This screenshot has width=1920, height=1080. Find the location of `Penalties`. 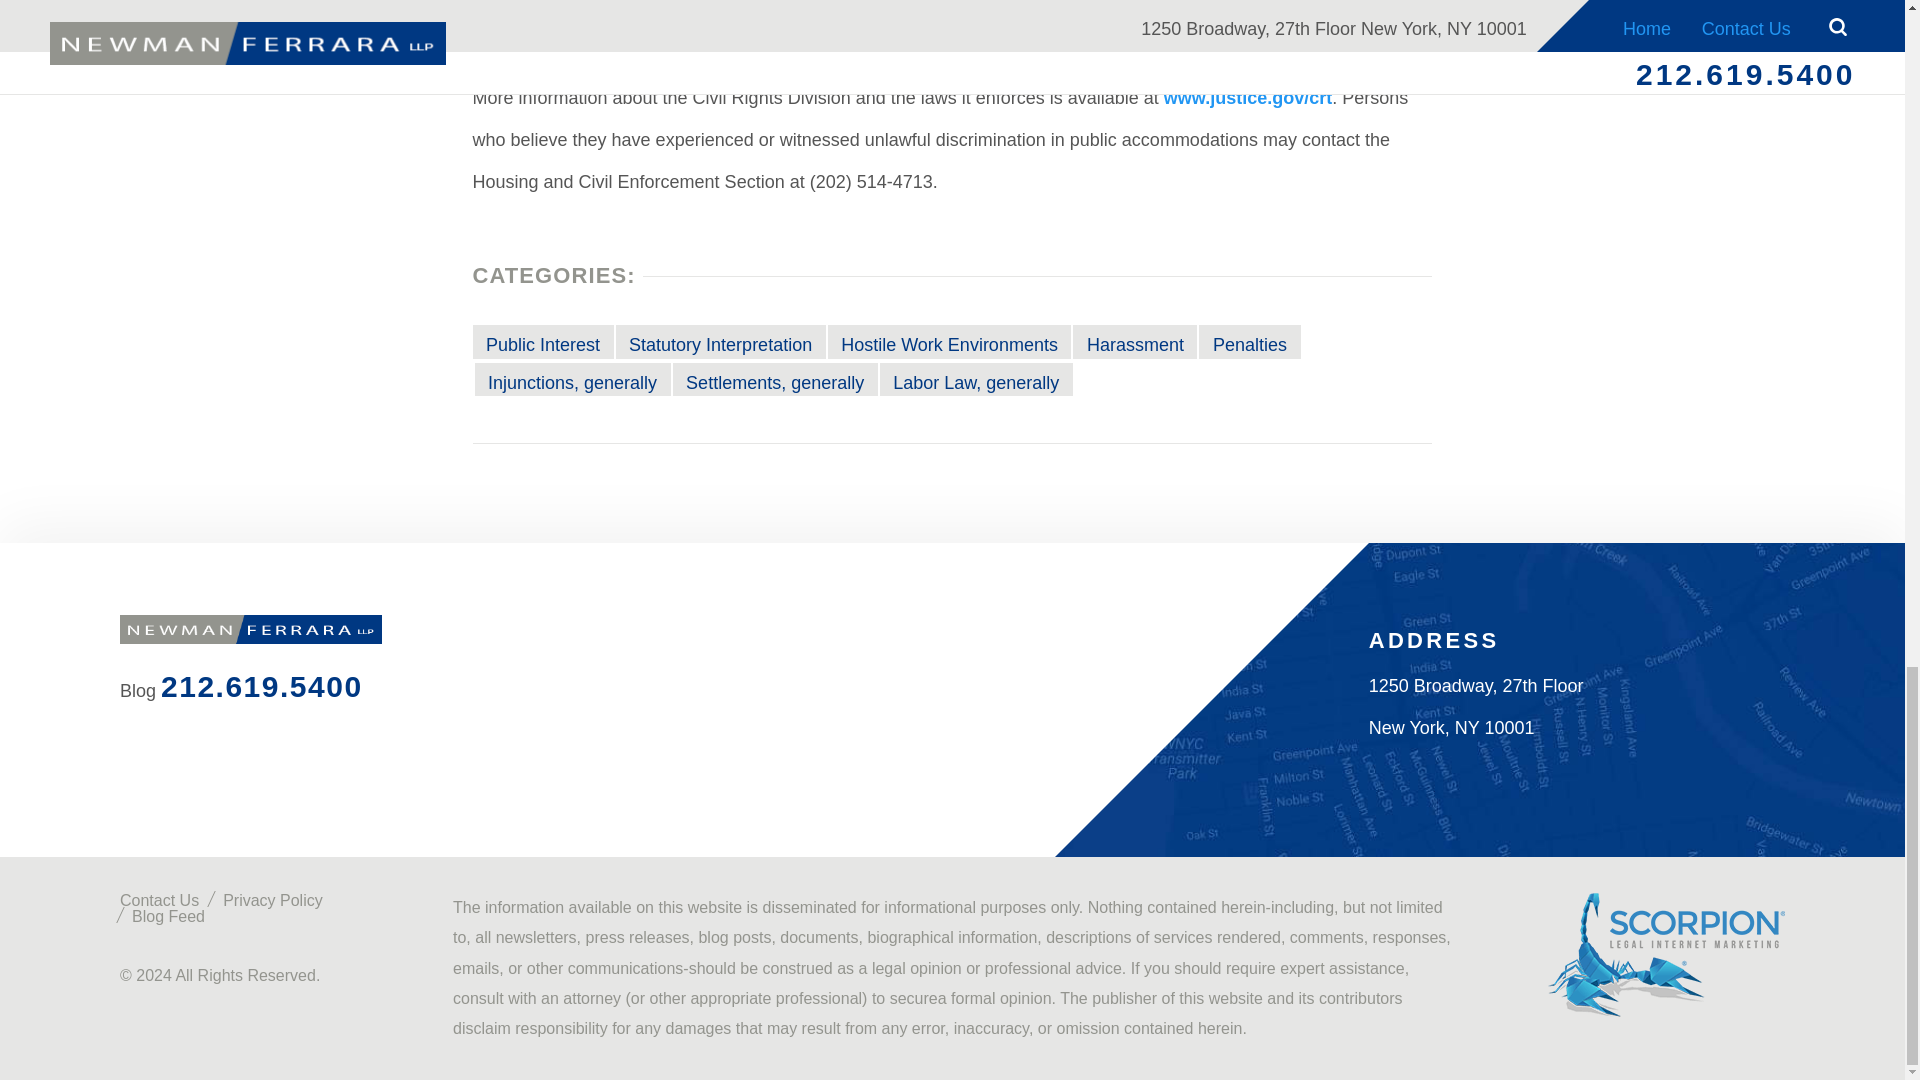

Penalties is located at coordinates (1248, 341).